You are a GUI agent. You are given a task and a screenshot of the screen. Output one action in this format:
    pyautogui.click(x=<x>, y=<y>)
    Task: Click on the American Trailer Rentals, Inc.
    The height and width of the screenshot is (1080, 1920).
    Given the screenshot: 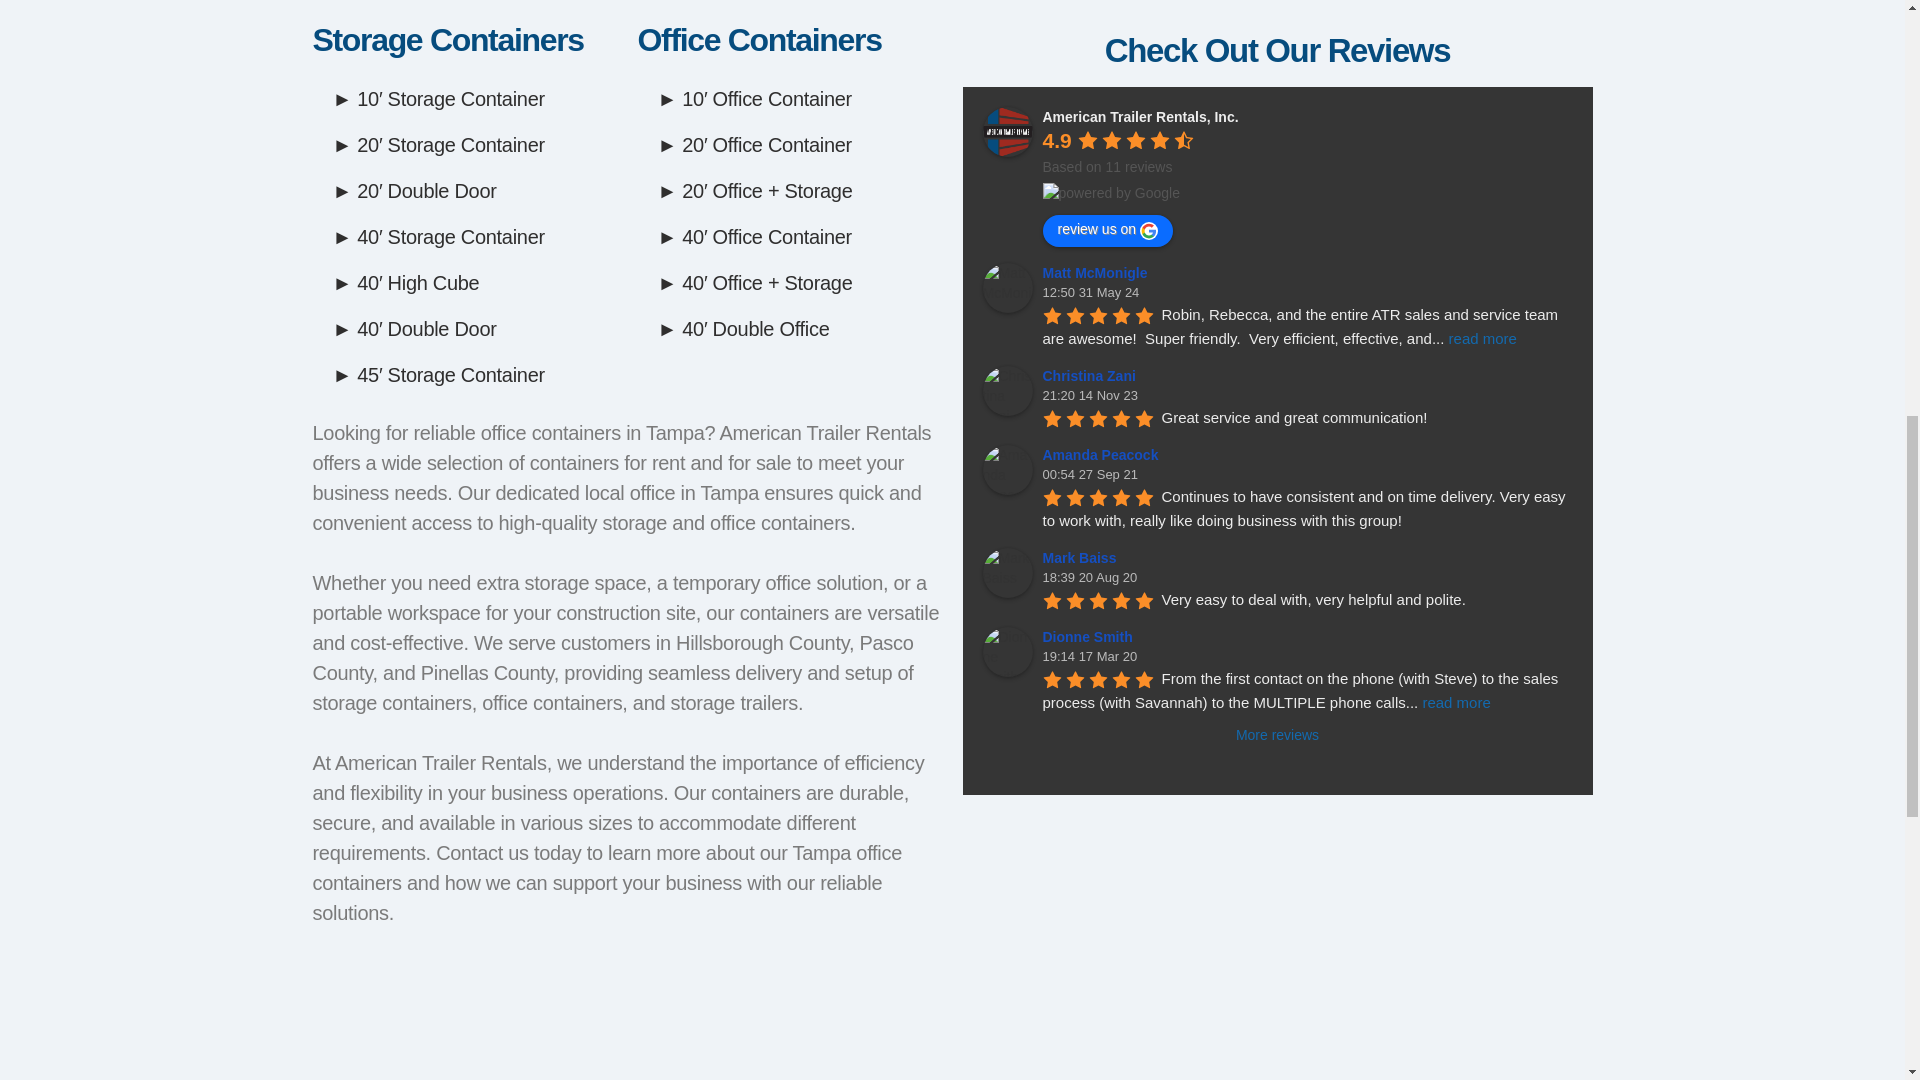 What is the action you would take?
    pyautogui.click(x=1006, y=131)
    